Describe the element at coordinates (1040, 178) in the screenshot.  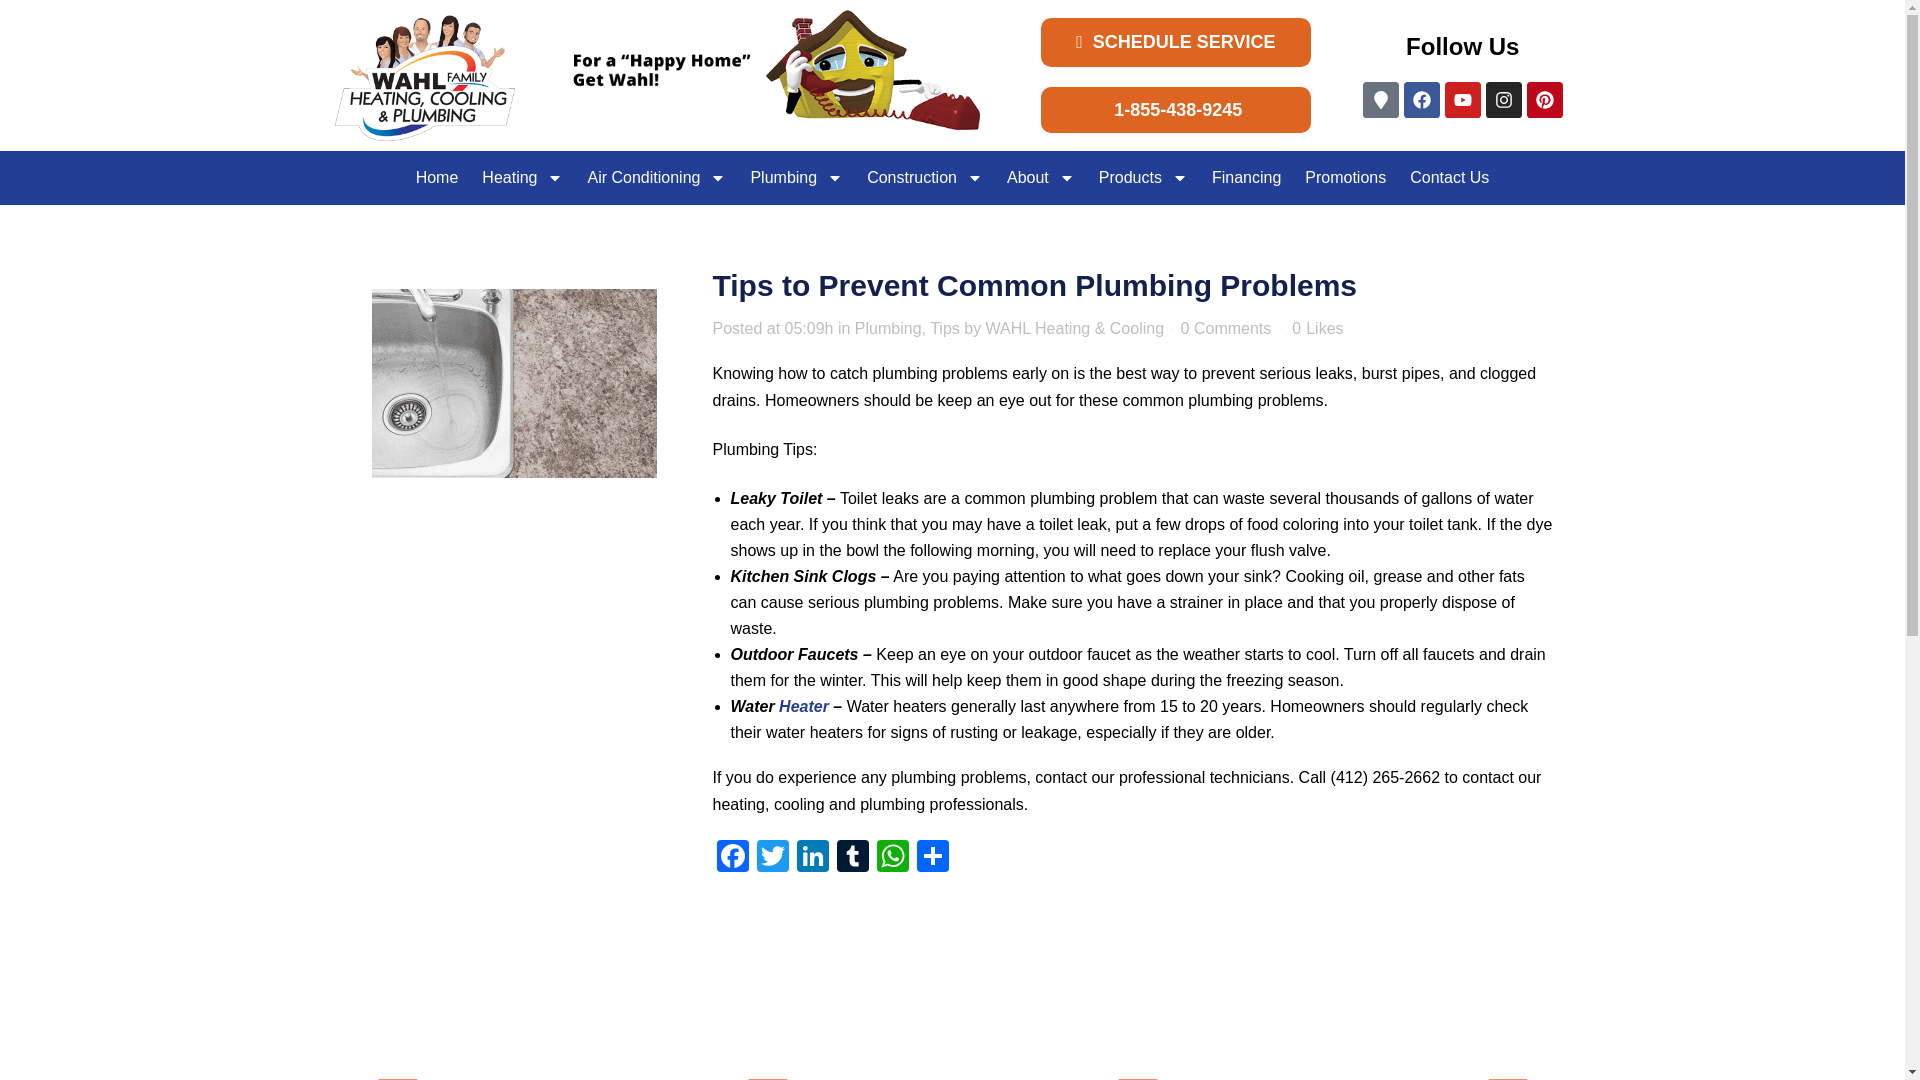
I see `About` at that location.